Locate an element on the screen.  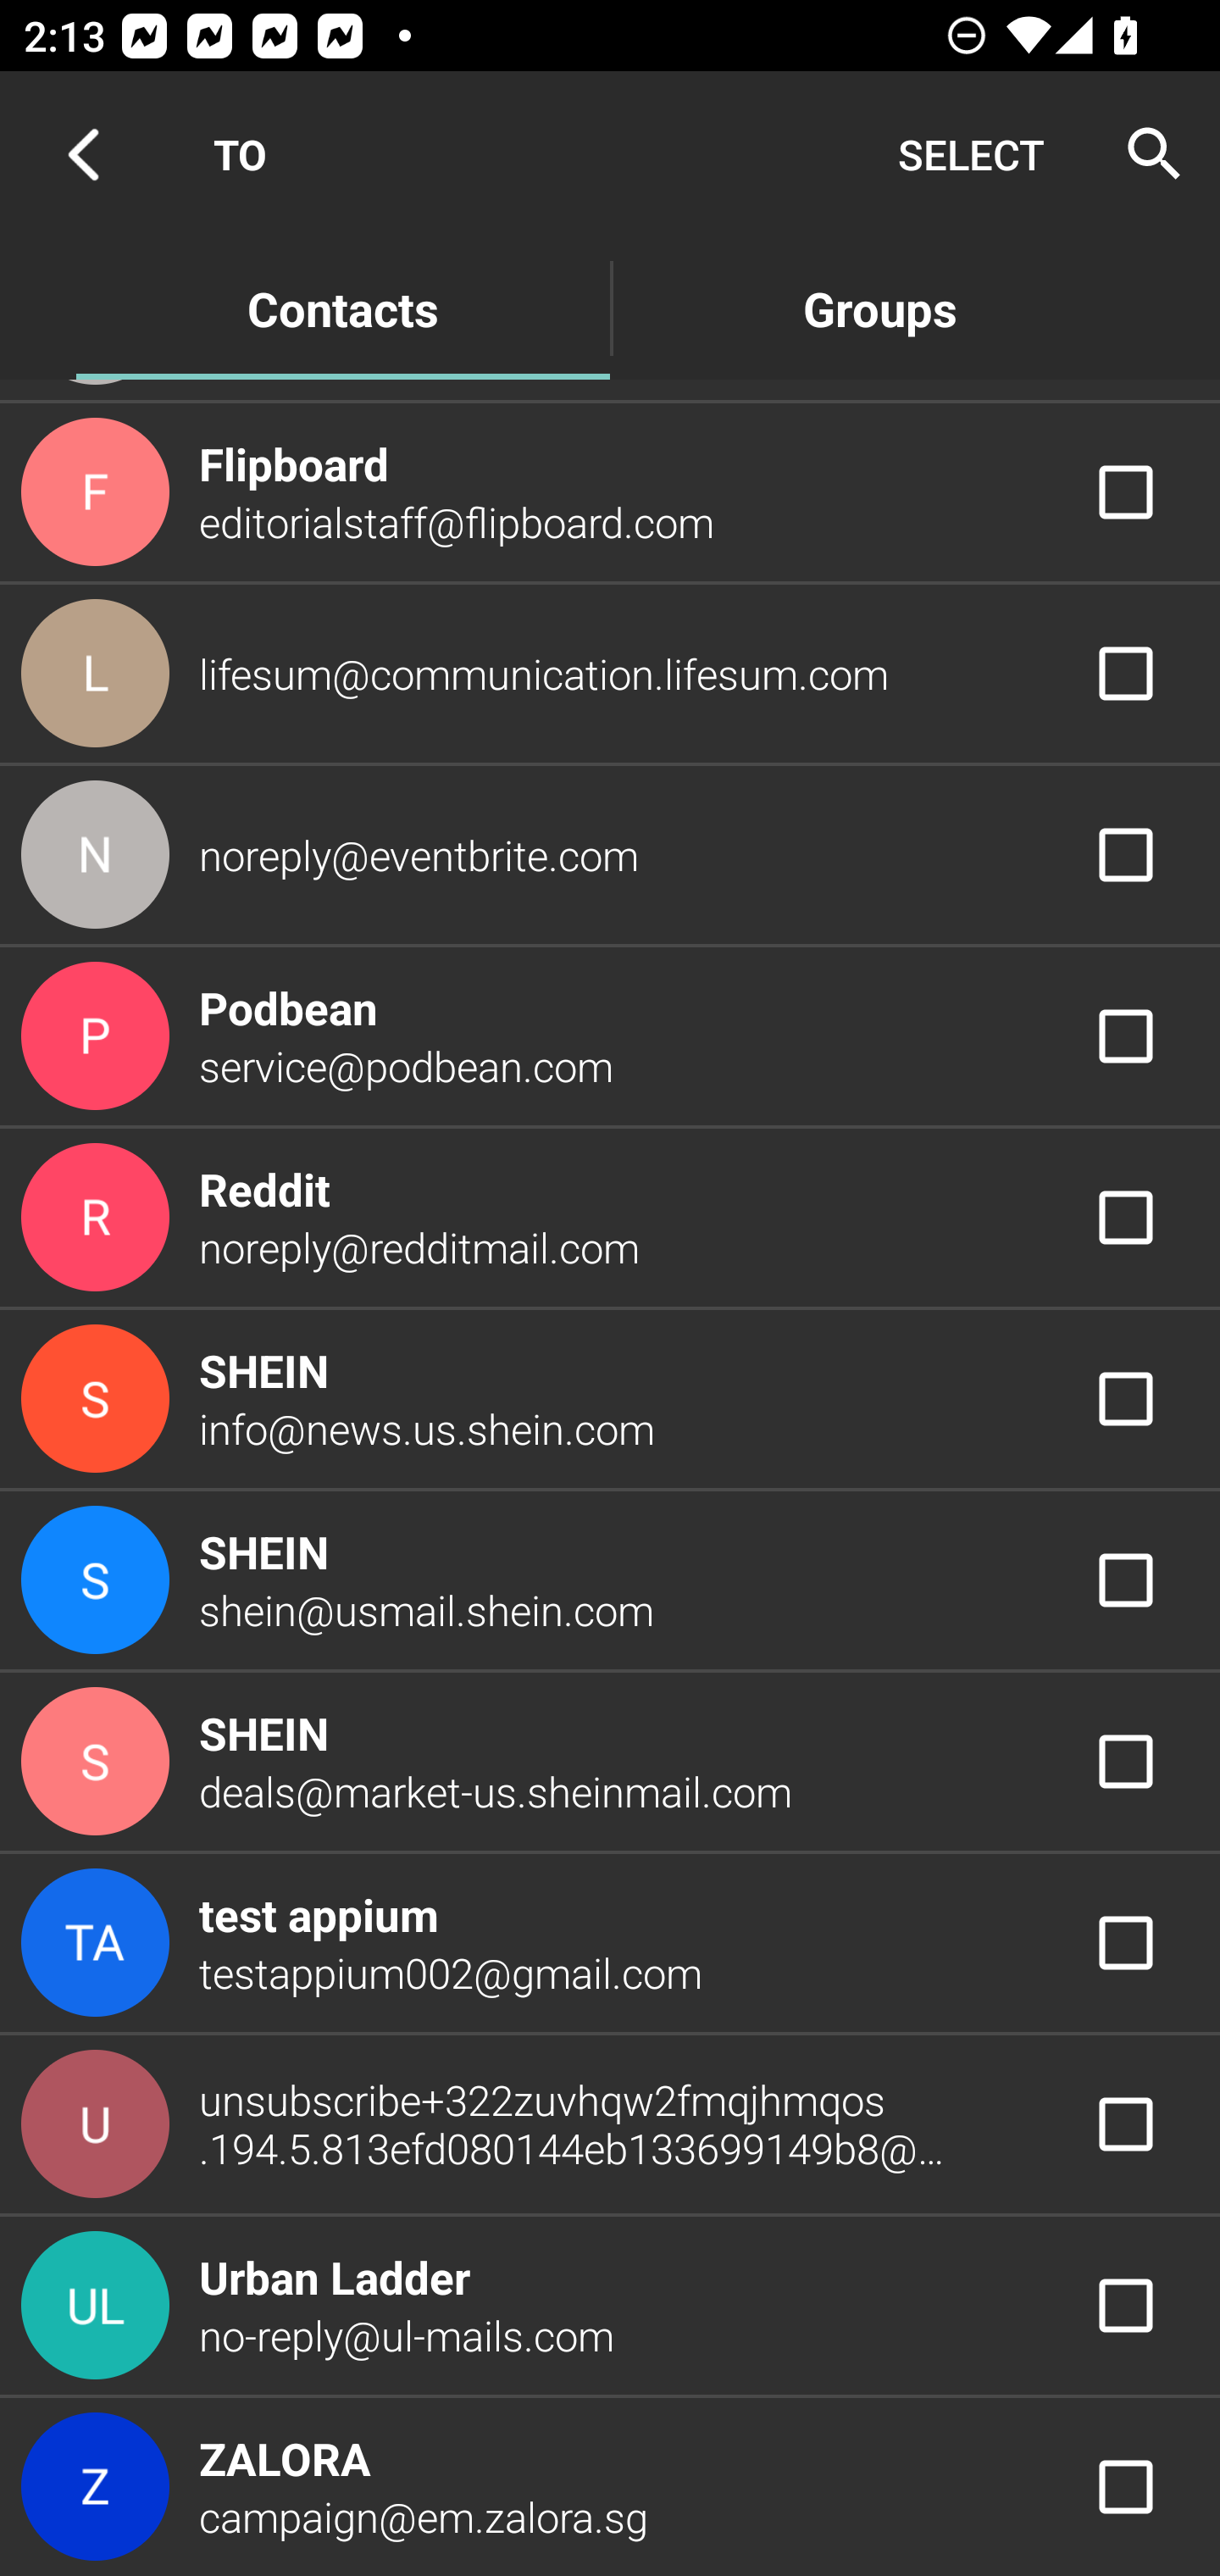
SHEIN info@news.us.shein.com is located at coordinates (610, 1400).